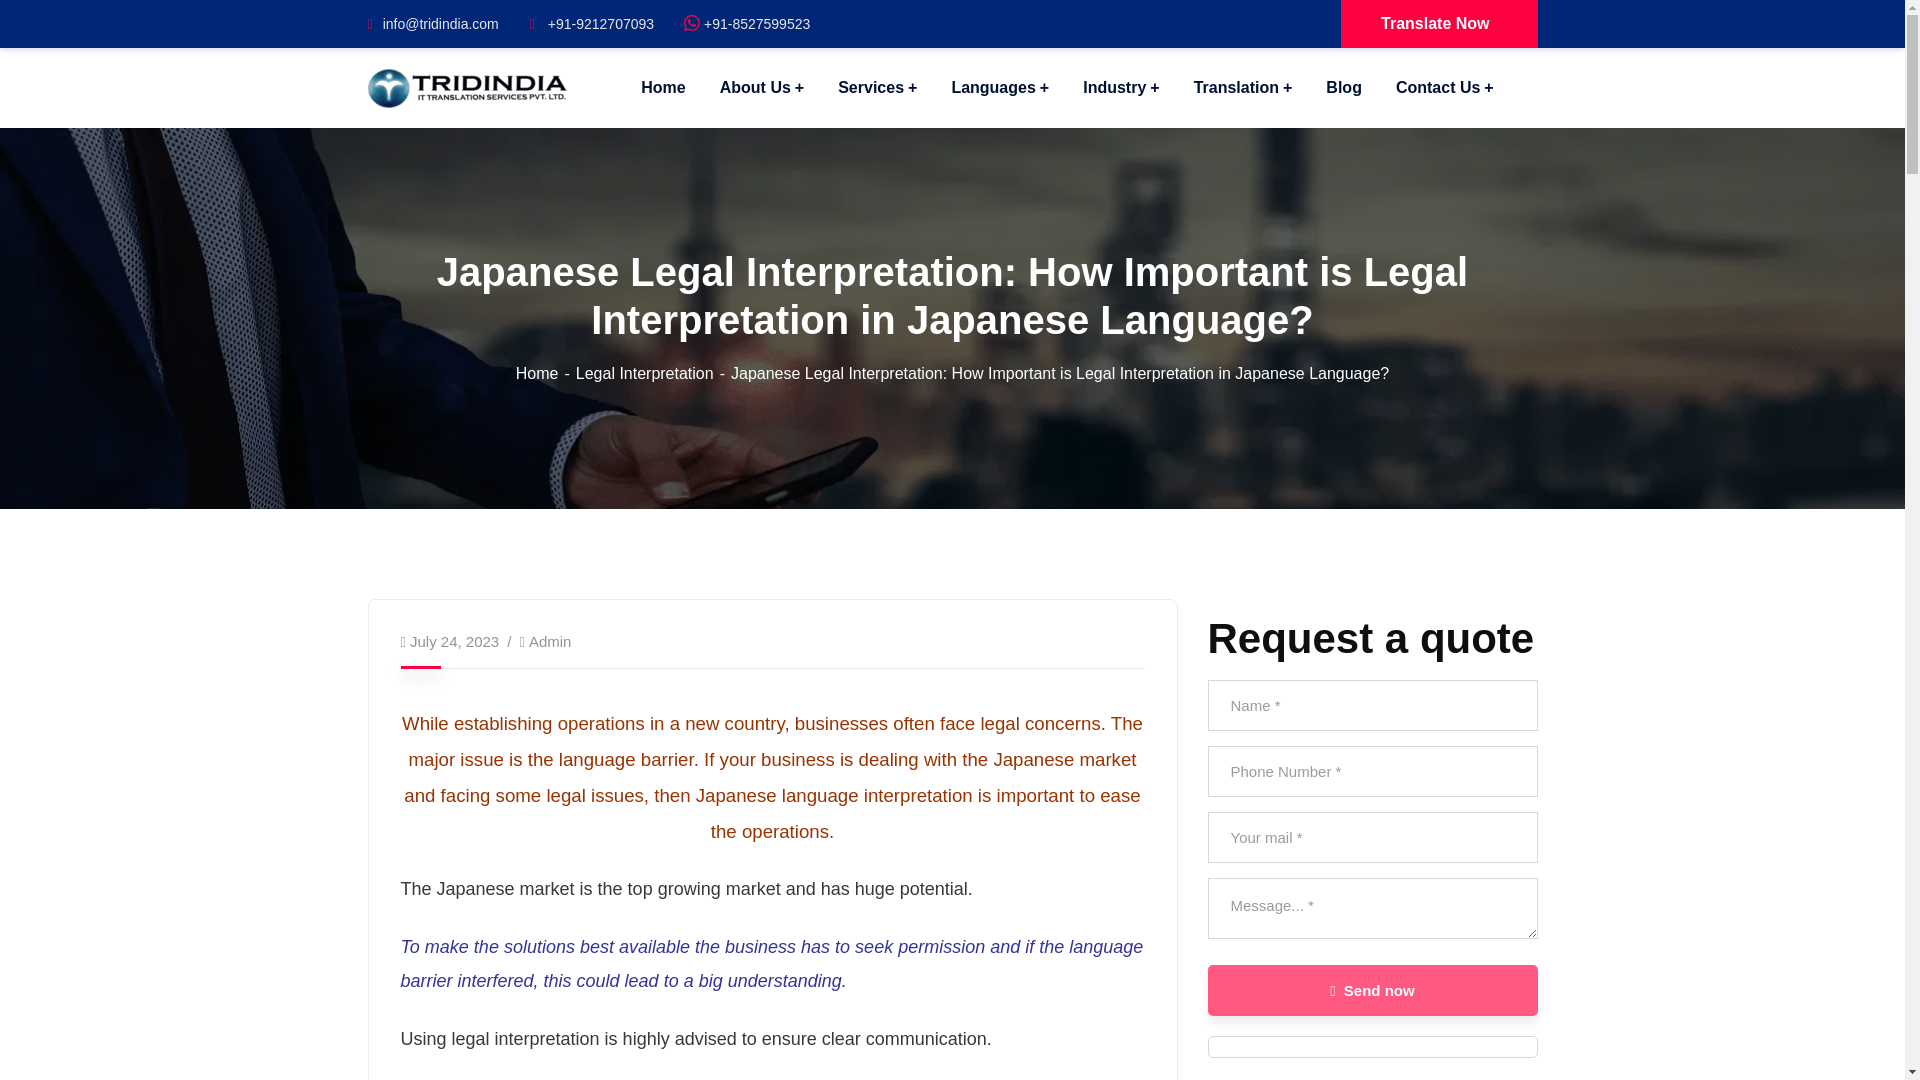  Describe the element at coordinates (1438, 24) in the screenshot. I see `Translate Now` at that location.